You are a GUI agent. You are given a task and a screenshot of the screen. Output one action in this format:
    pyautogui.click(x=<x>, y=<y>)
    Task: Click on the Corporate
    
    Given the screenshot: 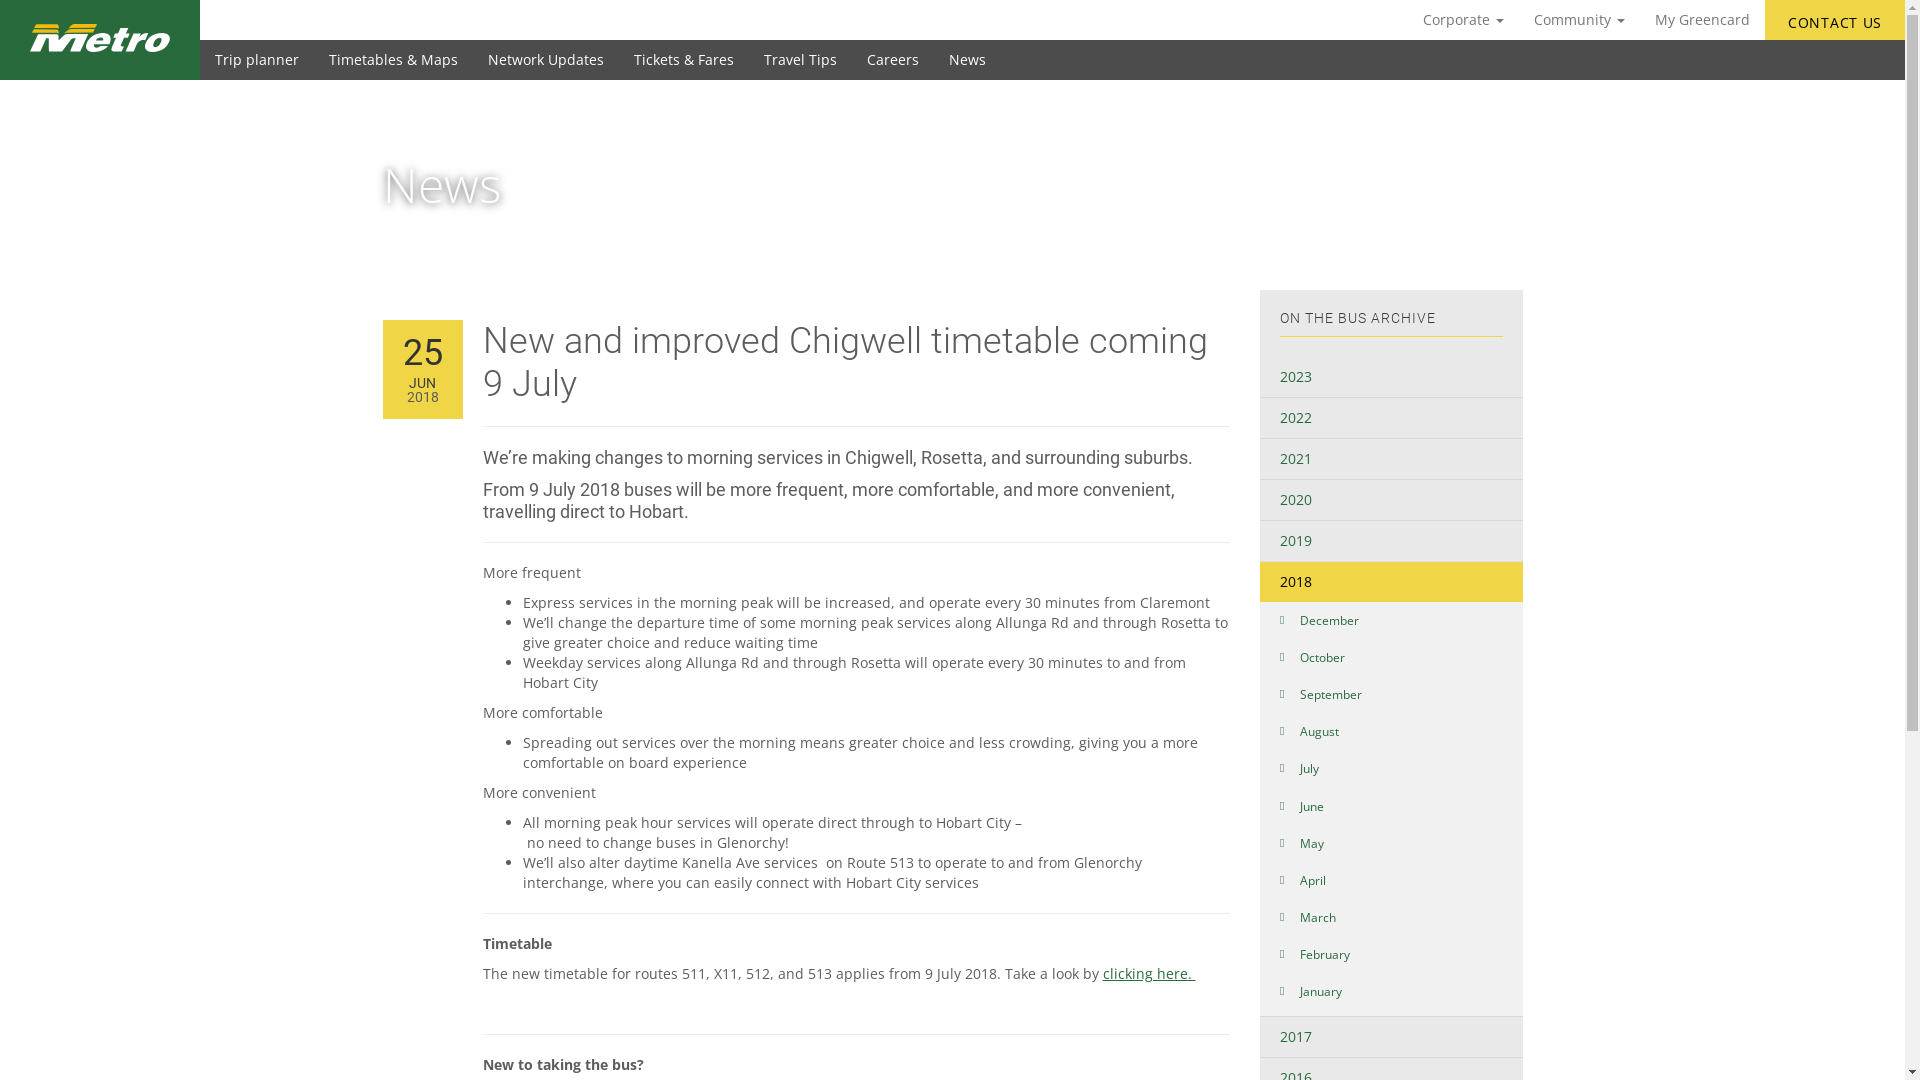 What is the action you would take?
    pyautogui.click(x=1464, y=20)
    